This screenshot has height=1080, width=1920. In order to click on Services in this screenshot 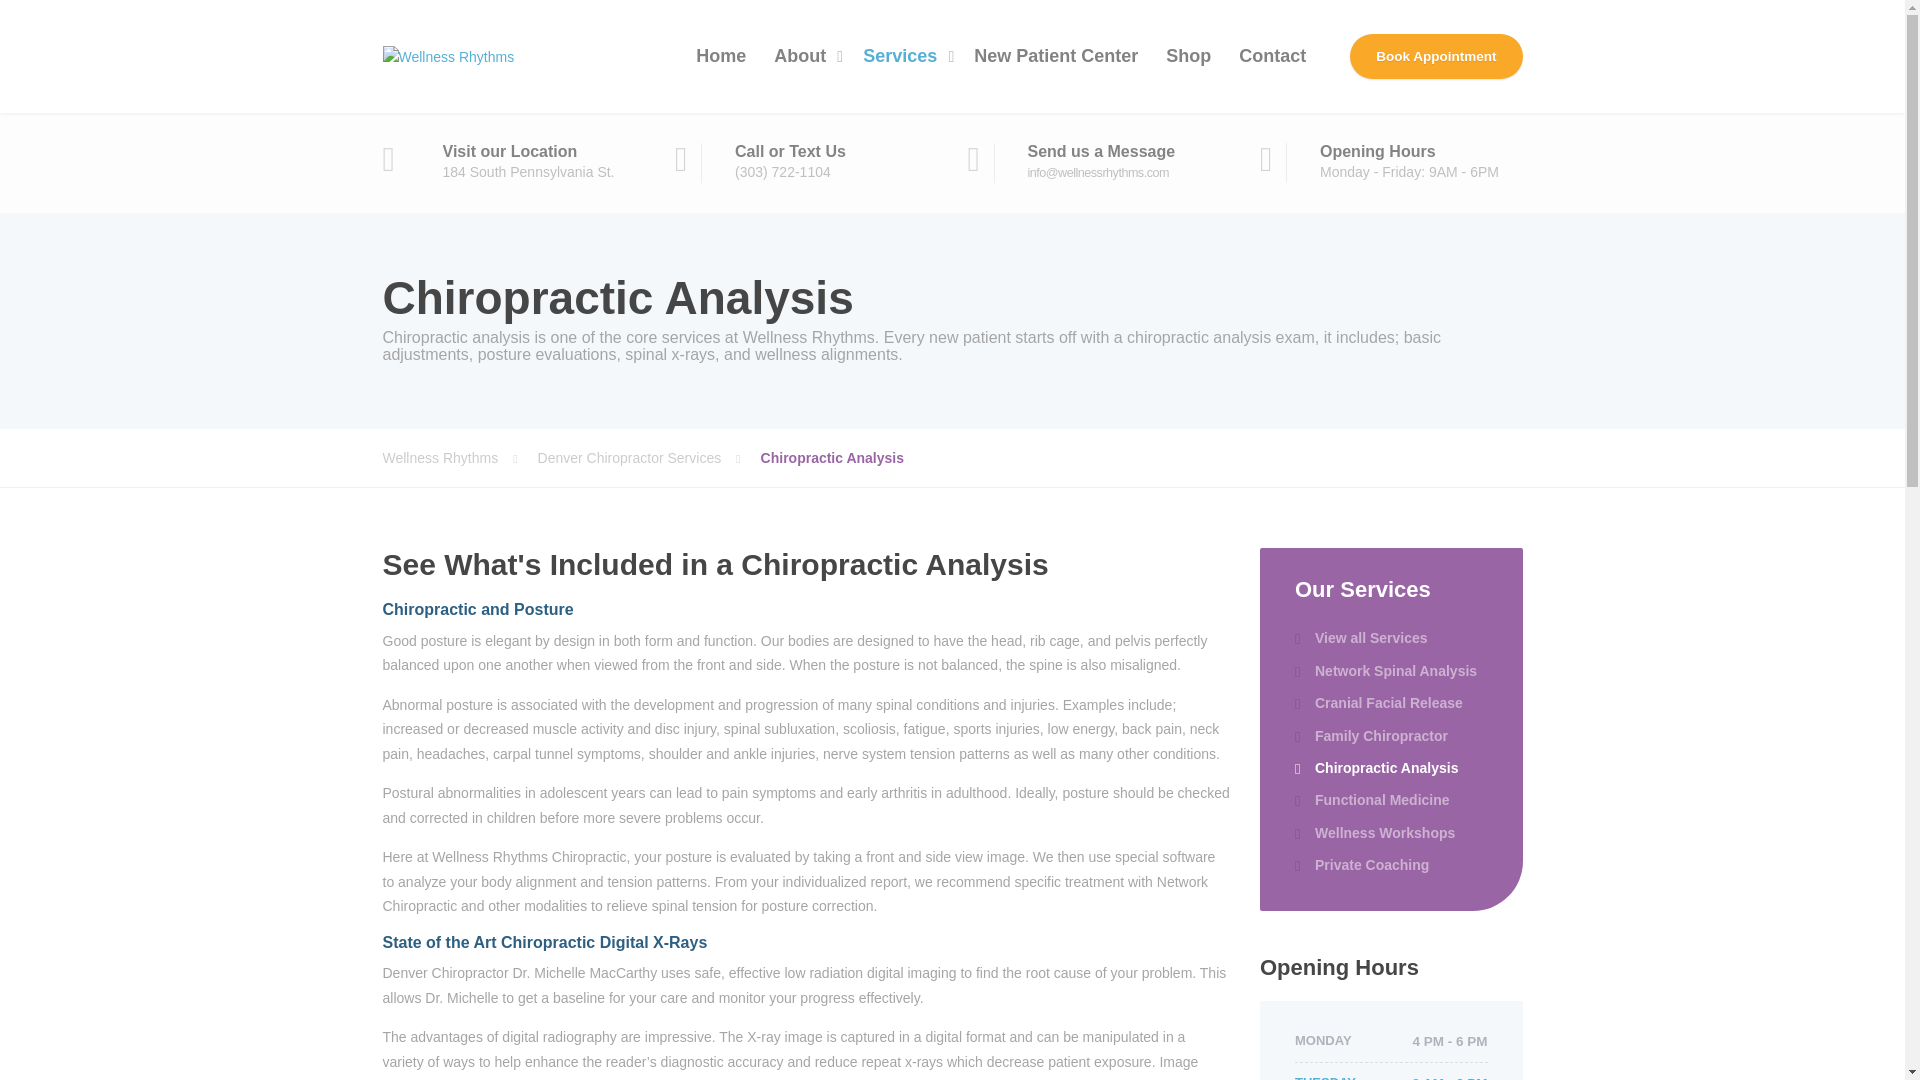, I will do `click(904, 56)`.